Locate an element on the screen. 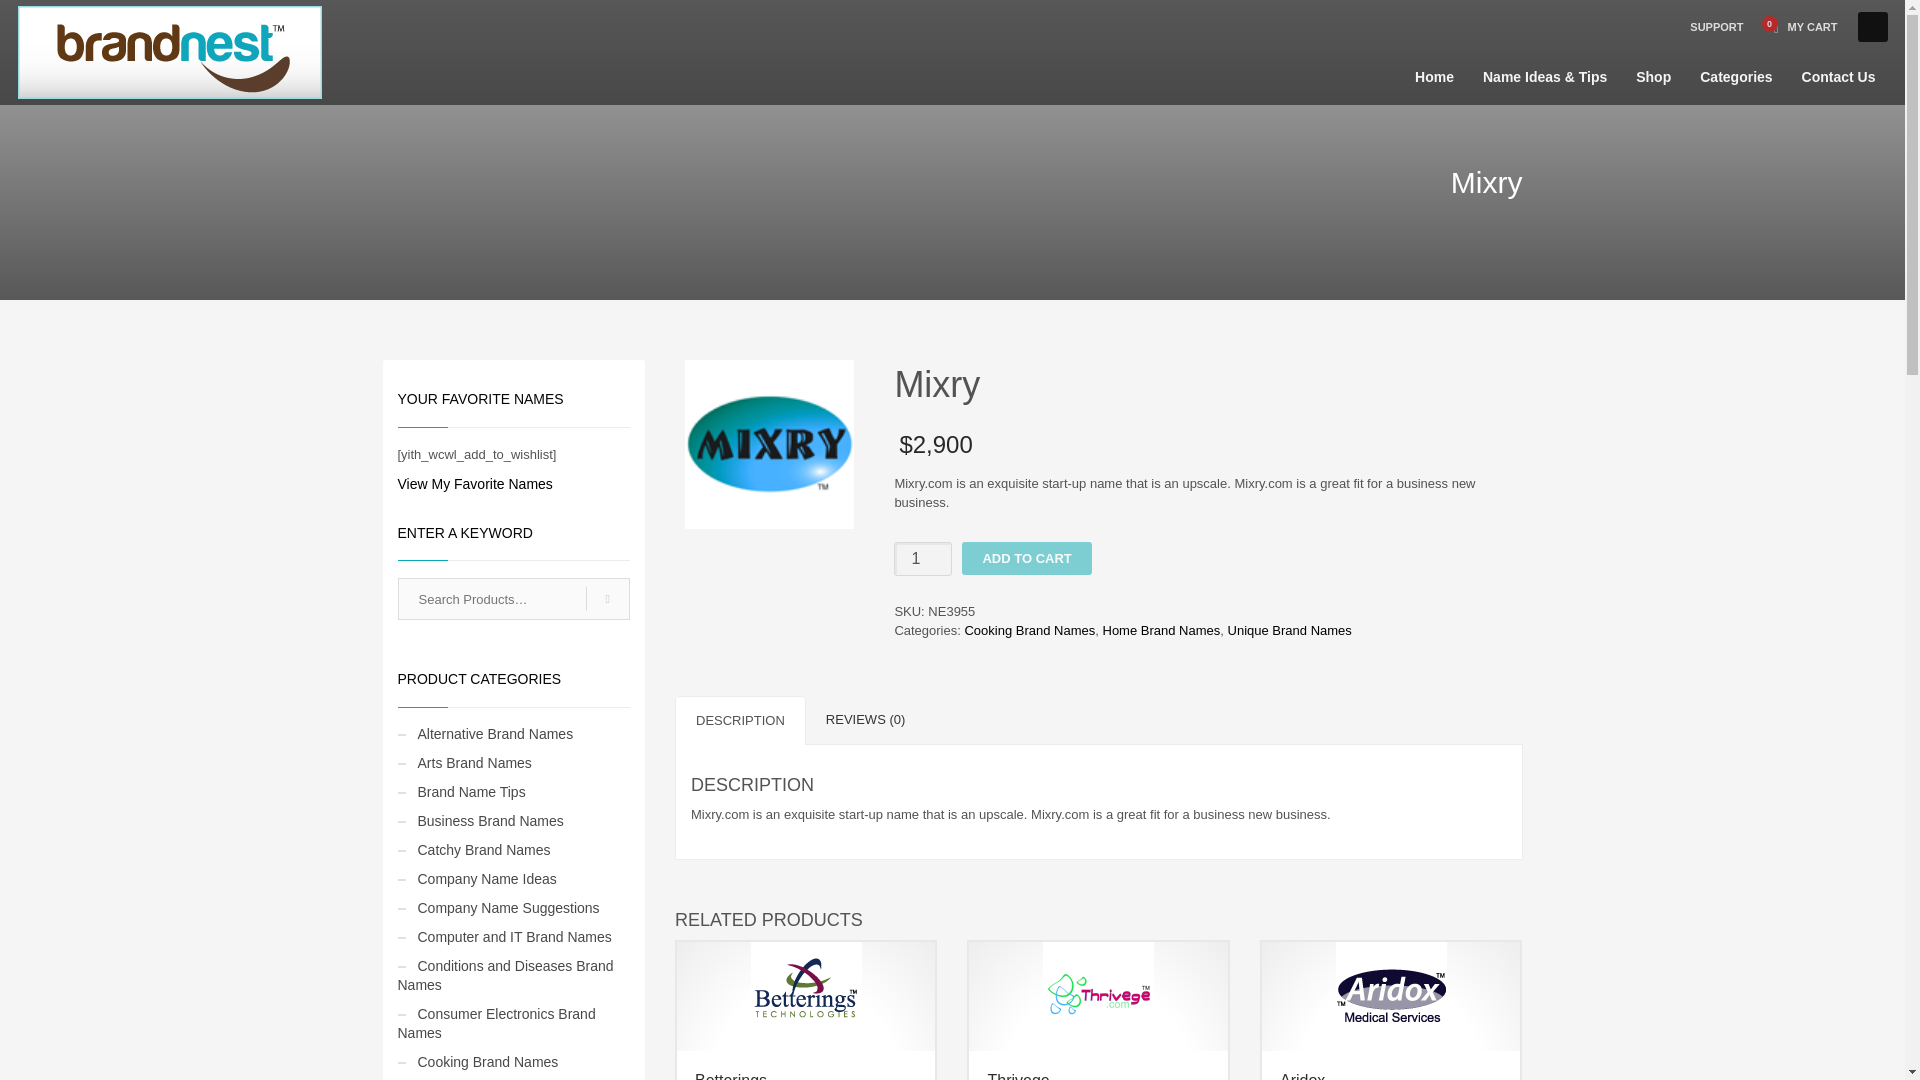  1 is located at coordinates (923, 558).